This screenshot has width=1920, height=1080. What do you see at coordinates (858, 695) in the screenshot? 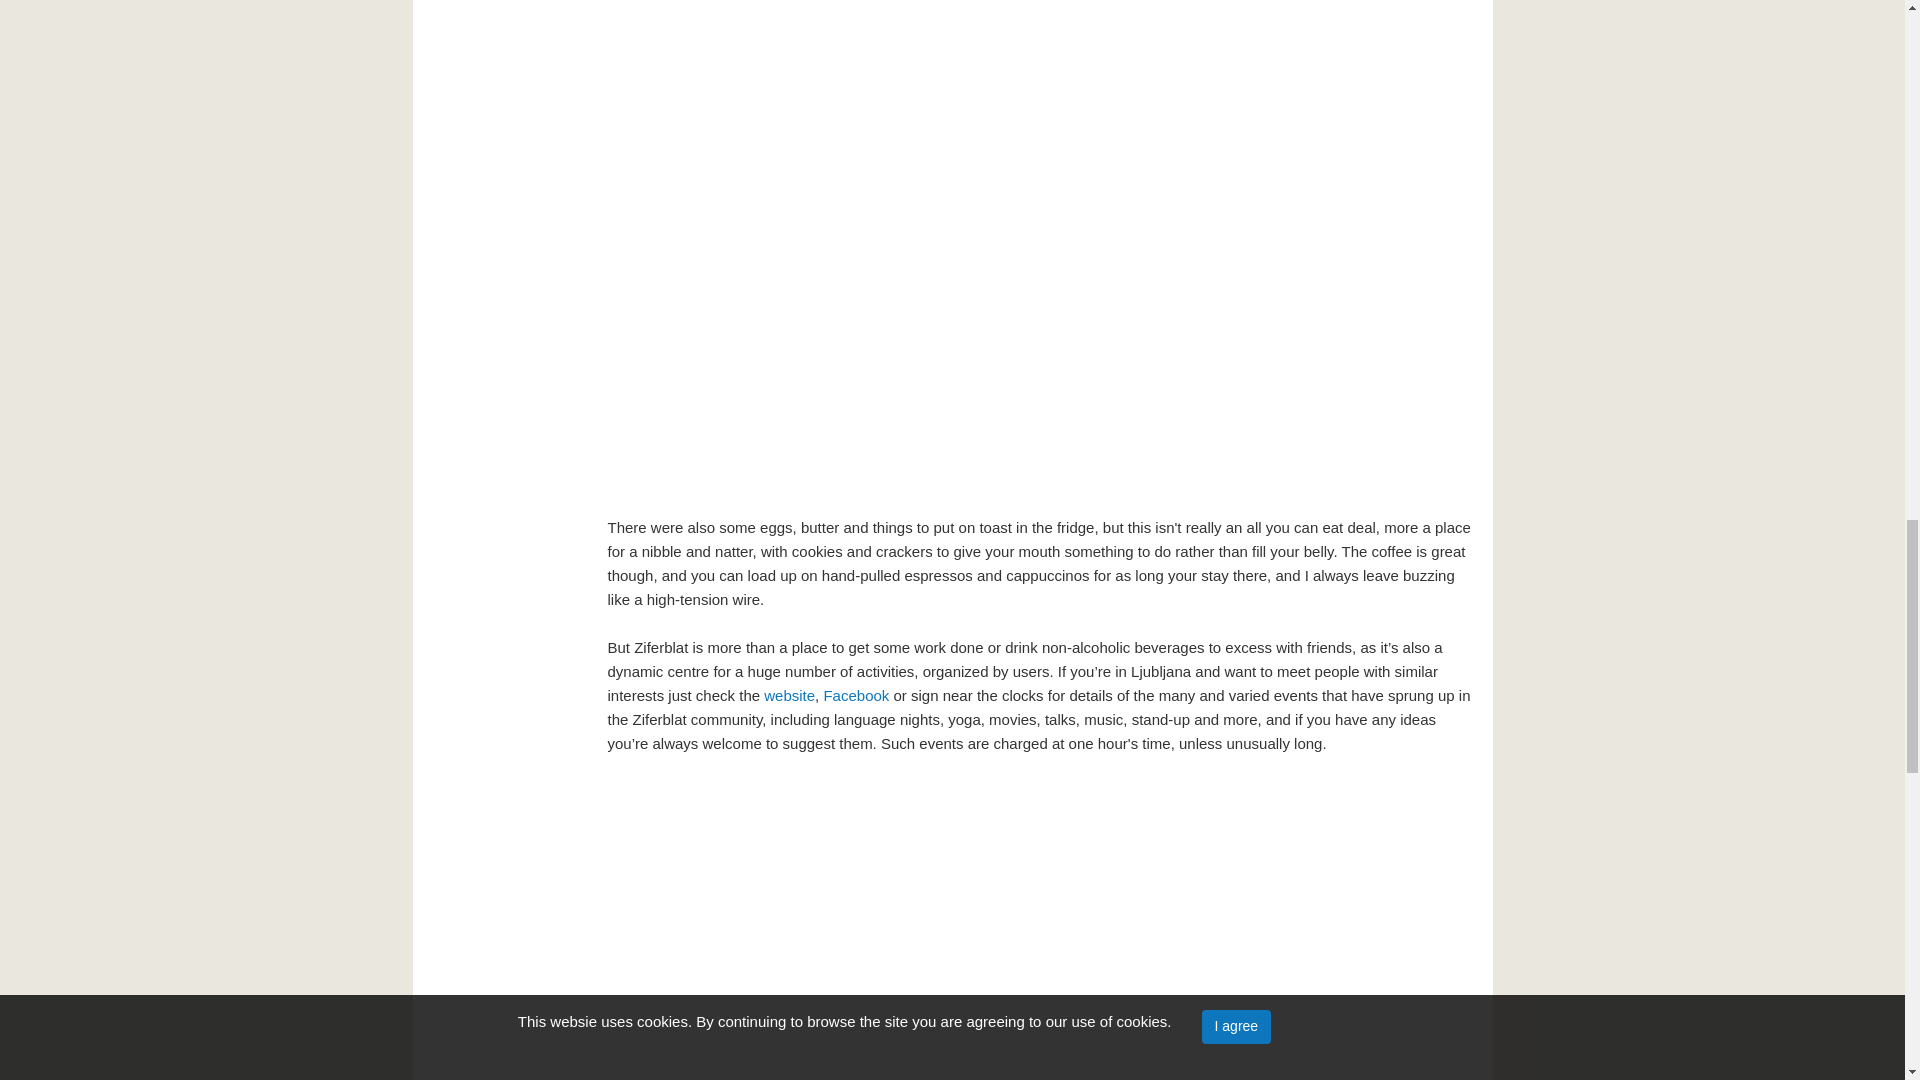
I see `Facebook` at bounding box center [858, 695].